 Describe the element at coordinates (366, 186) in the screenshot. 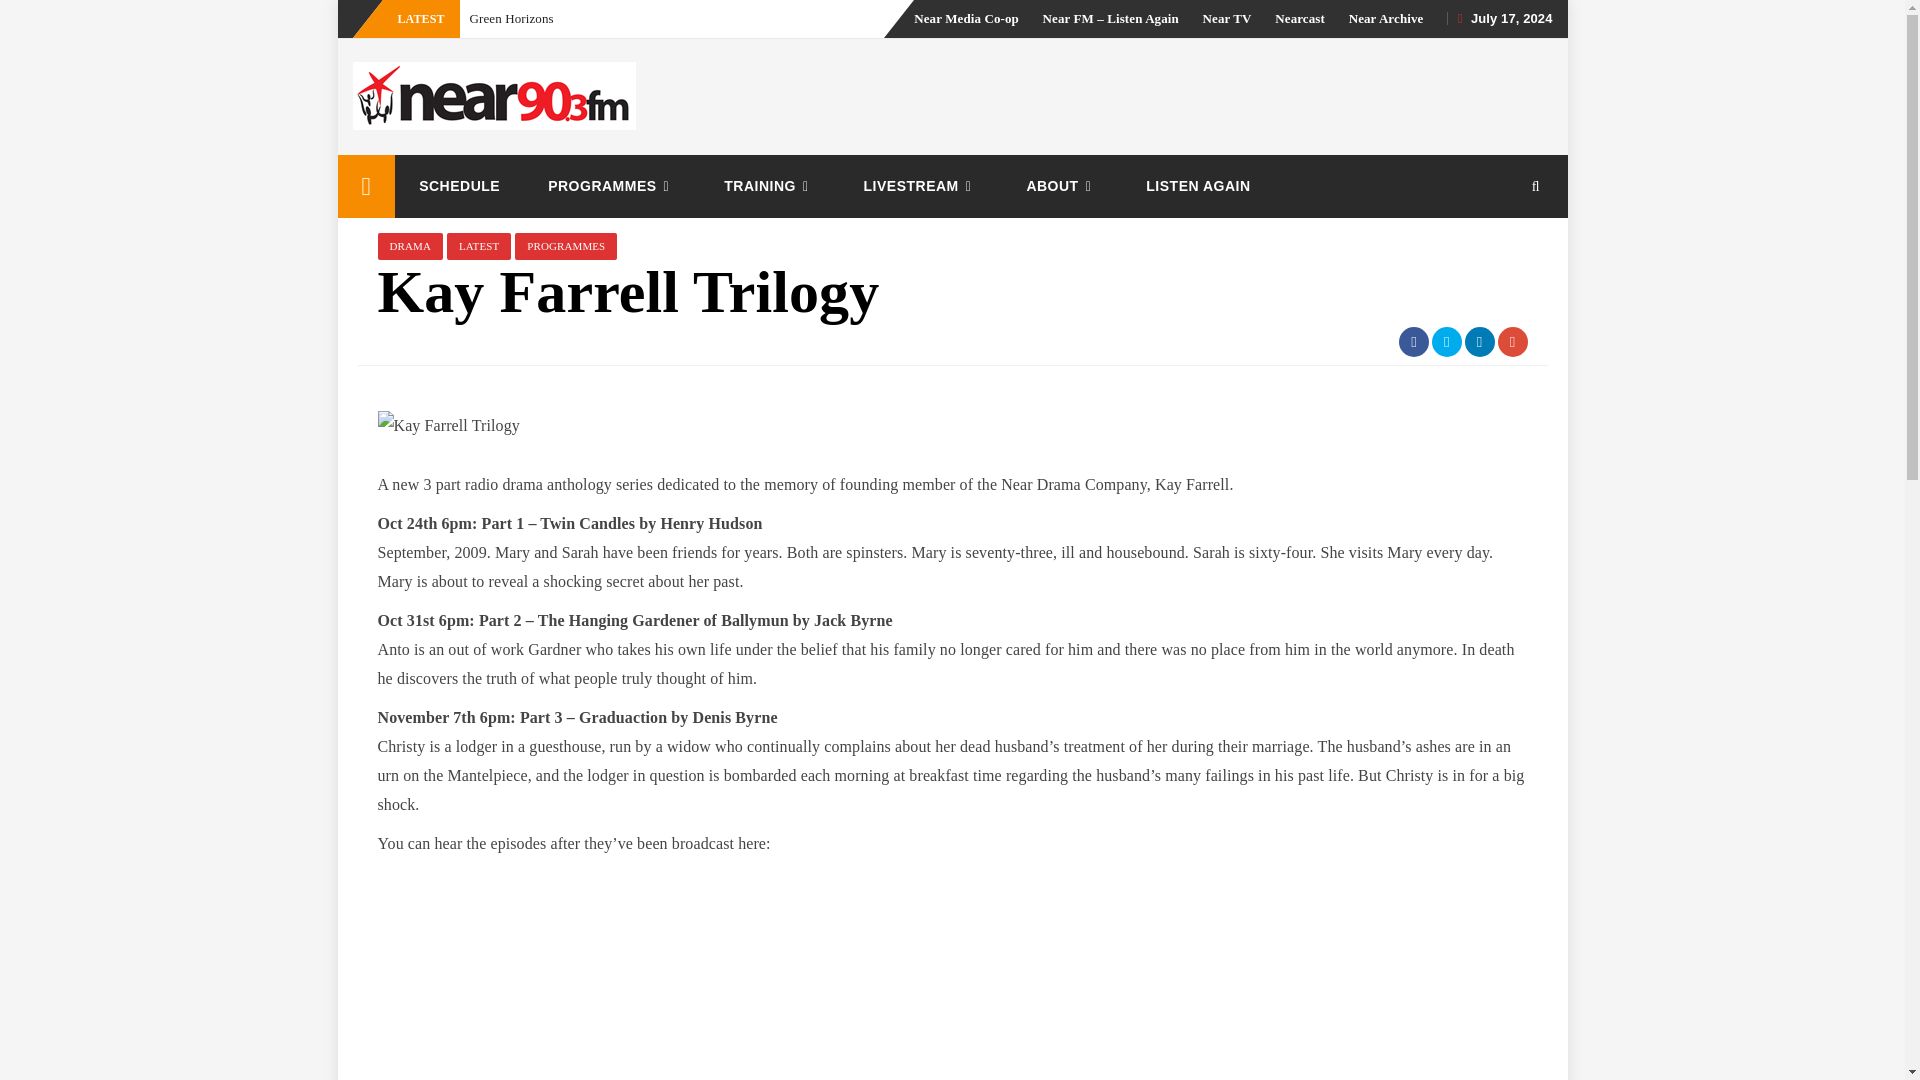

I see `Near FM` at that location.